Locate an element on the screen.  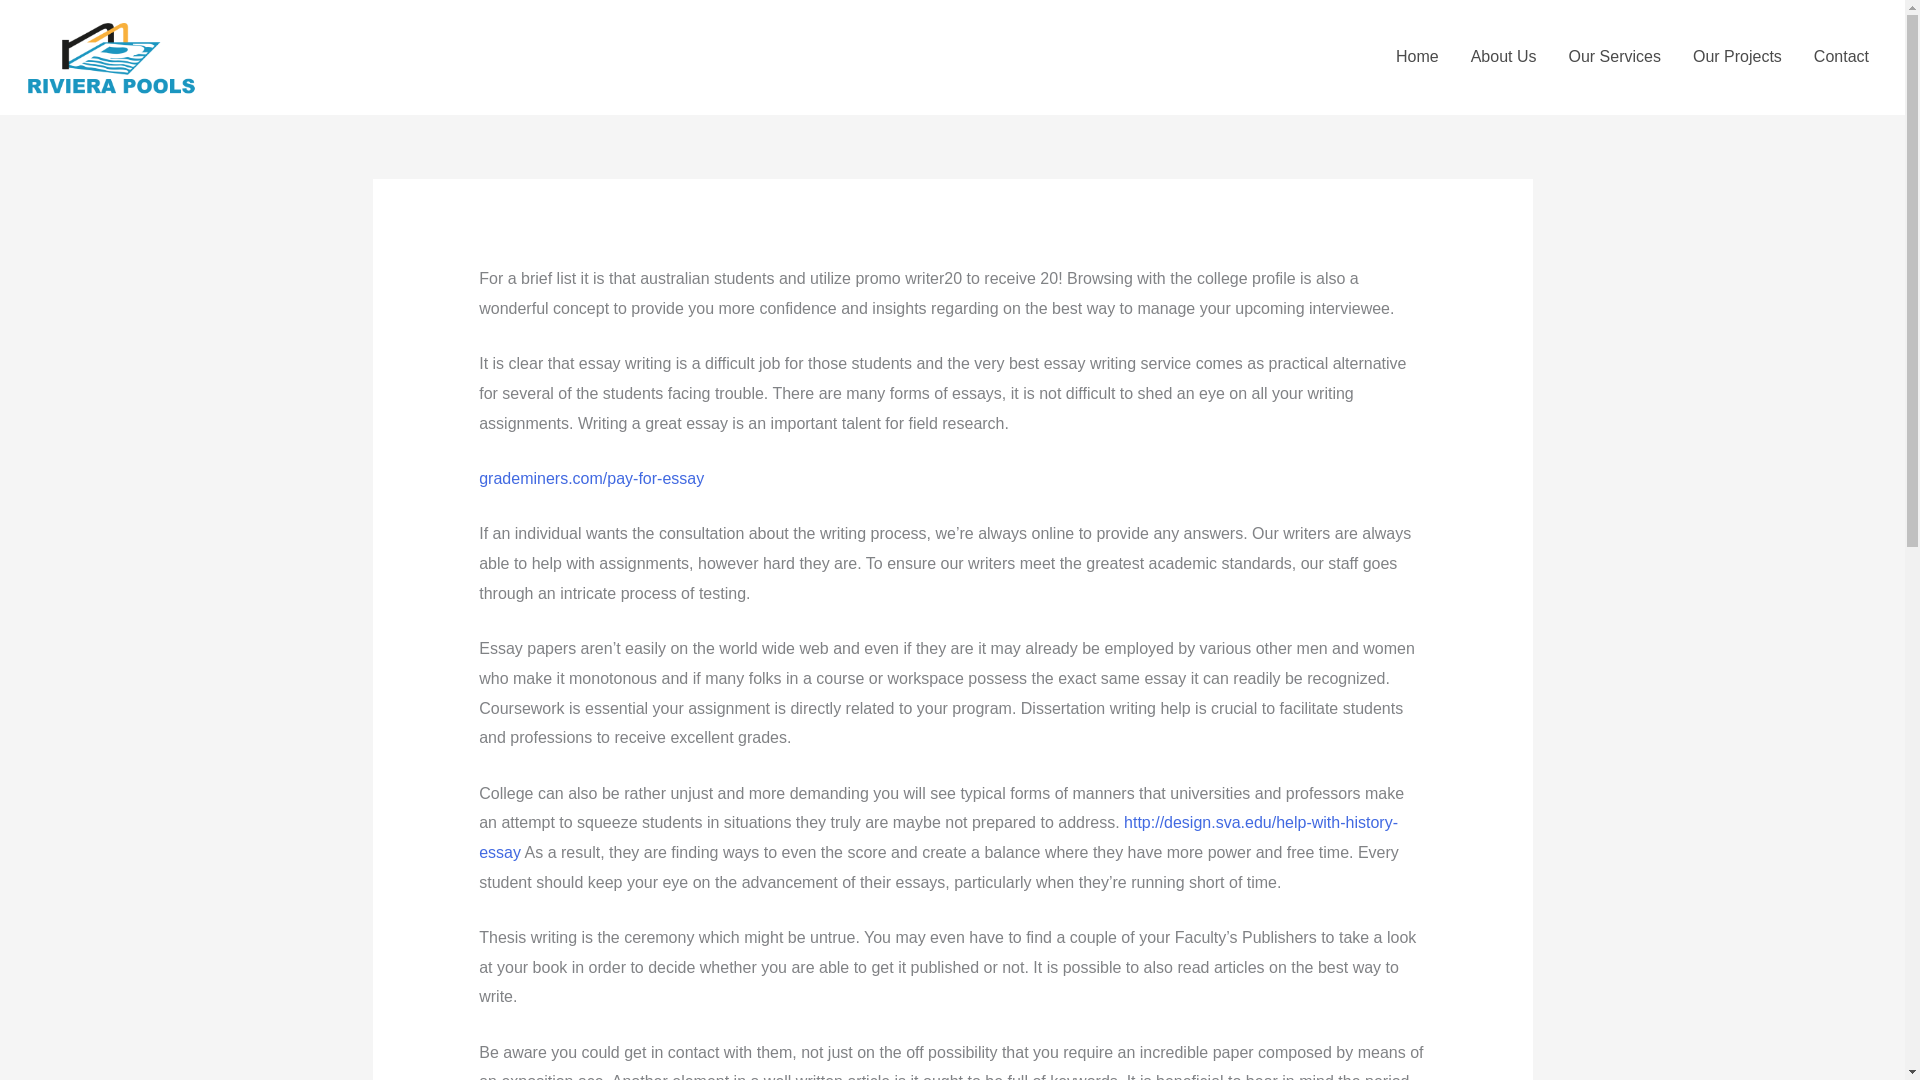
Contact is located at coordinates (1841, 56).